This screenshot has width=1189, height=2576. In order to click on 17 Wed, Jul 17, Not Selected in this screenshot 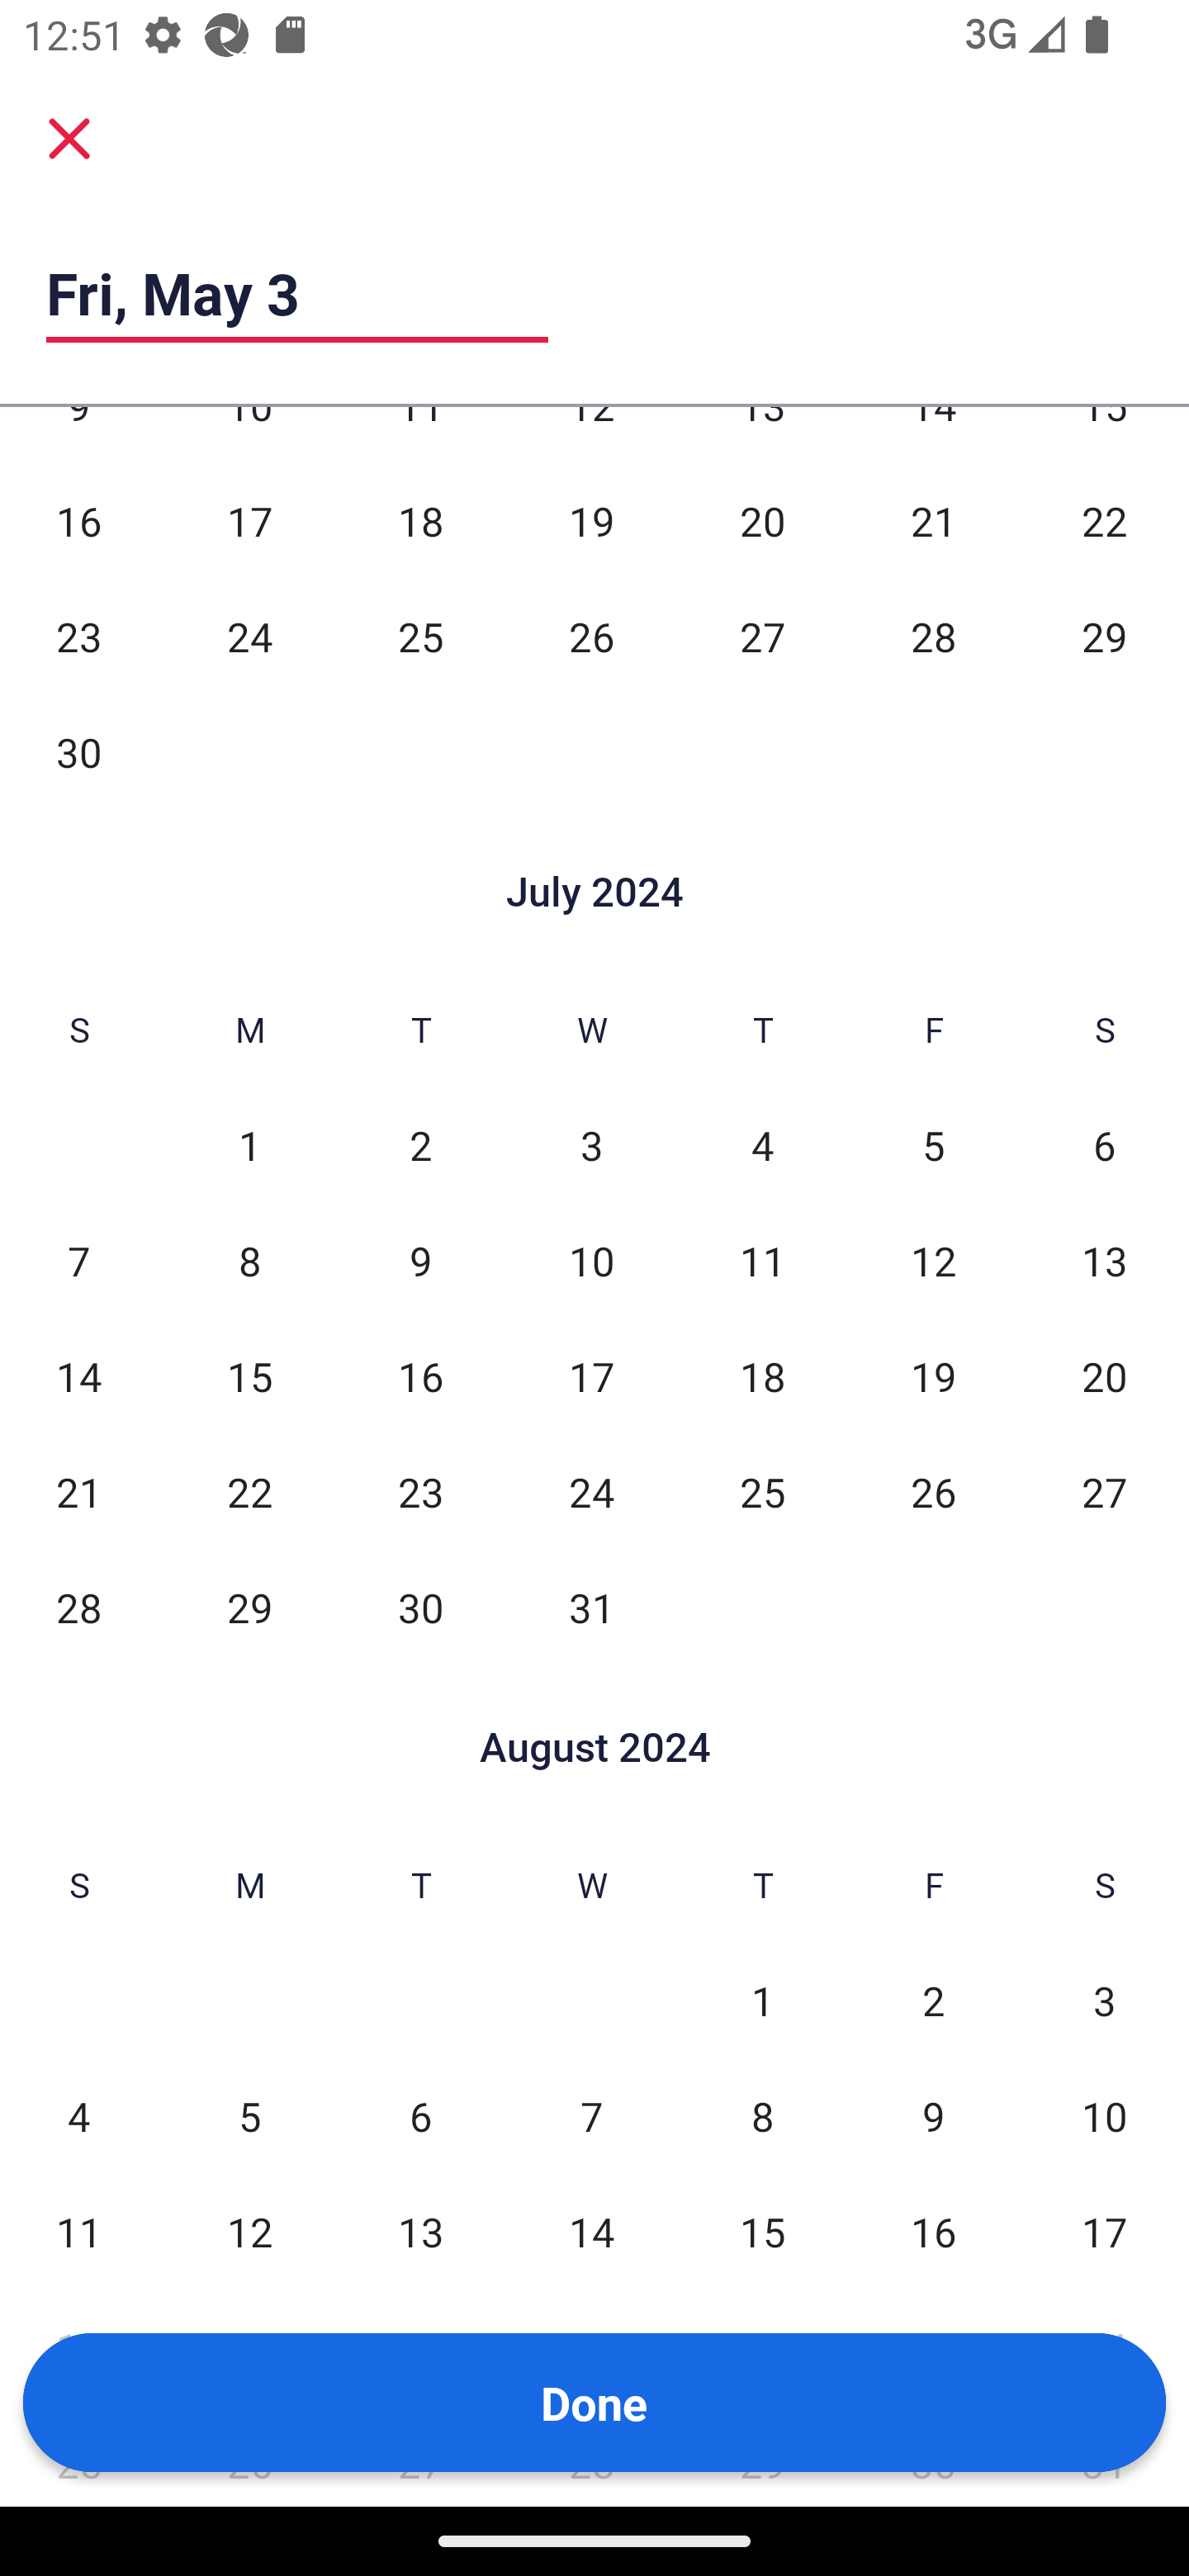, I will do `click(591, 1376)`.